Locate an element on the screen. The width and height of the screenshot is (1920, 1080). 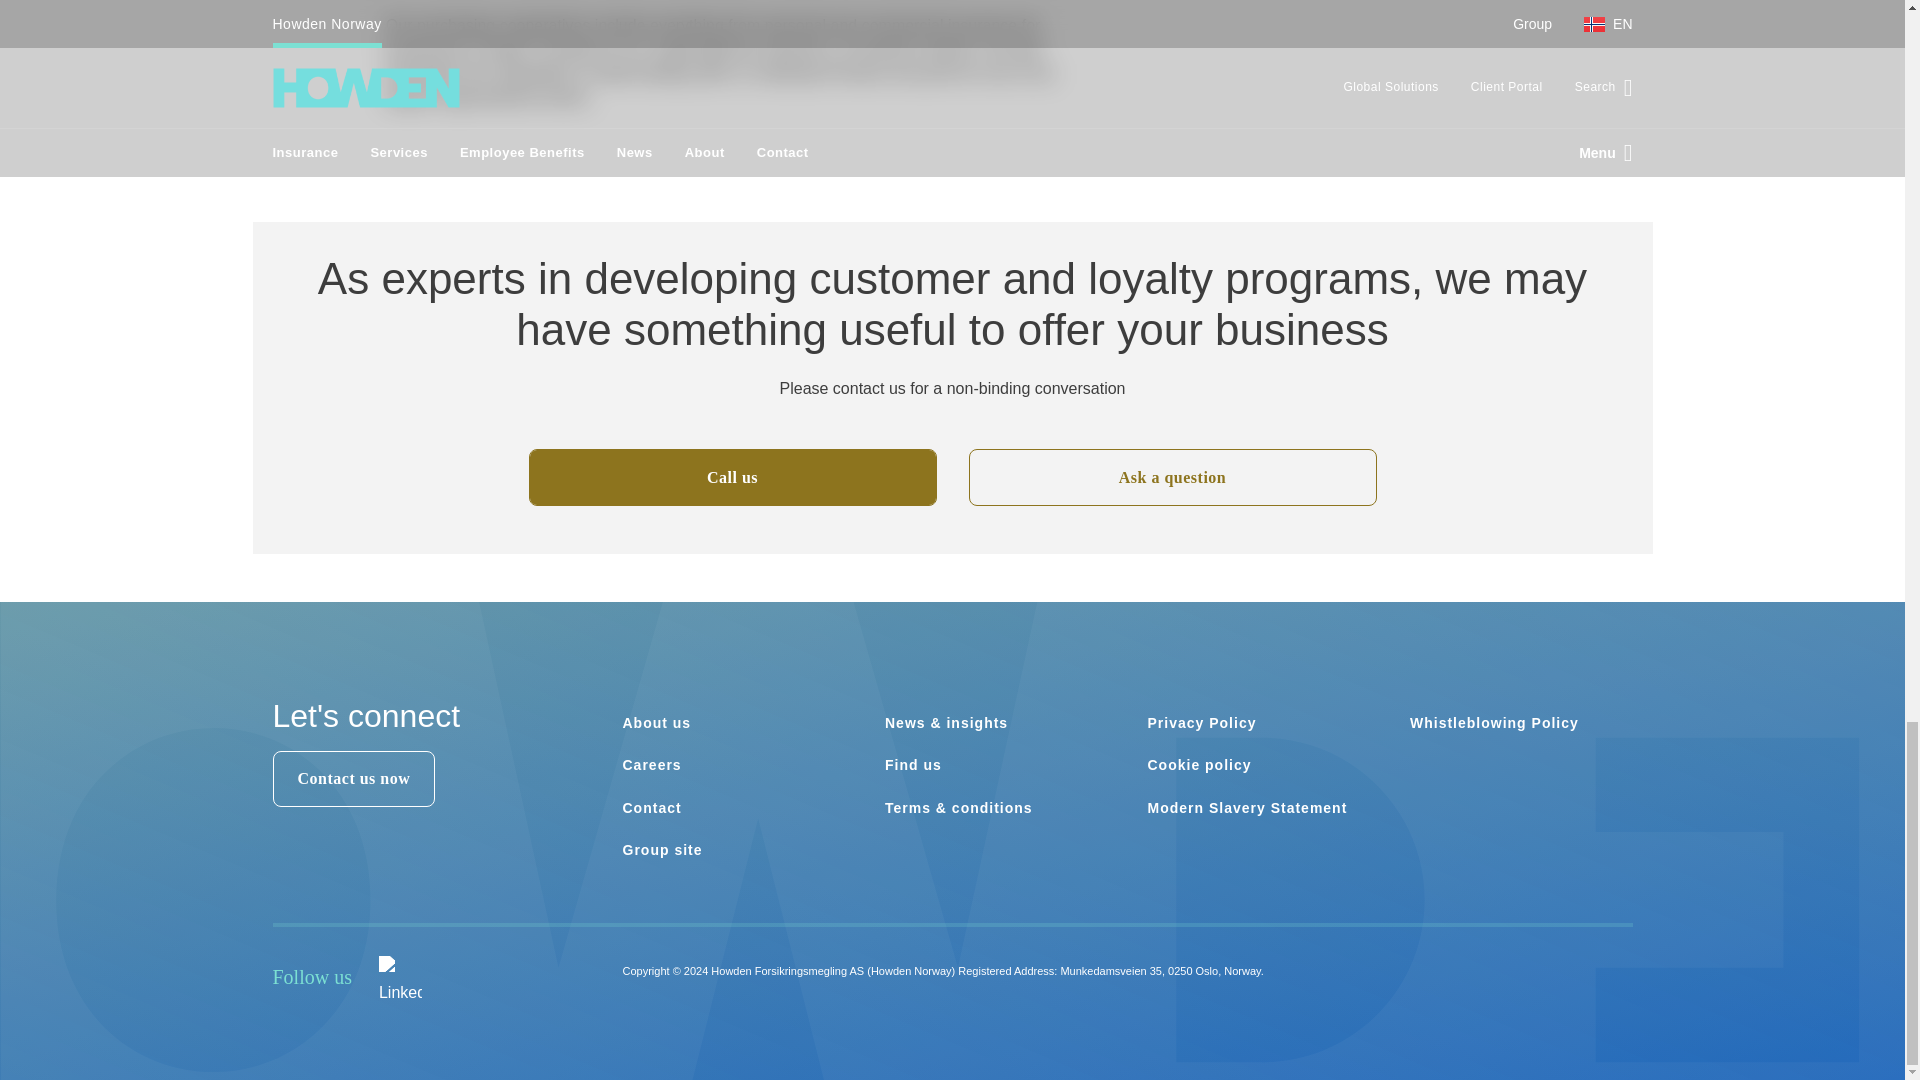
Find us is located at coordinates (914, 765).